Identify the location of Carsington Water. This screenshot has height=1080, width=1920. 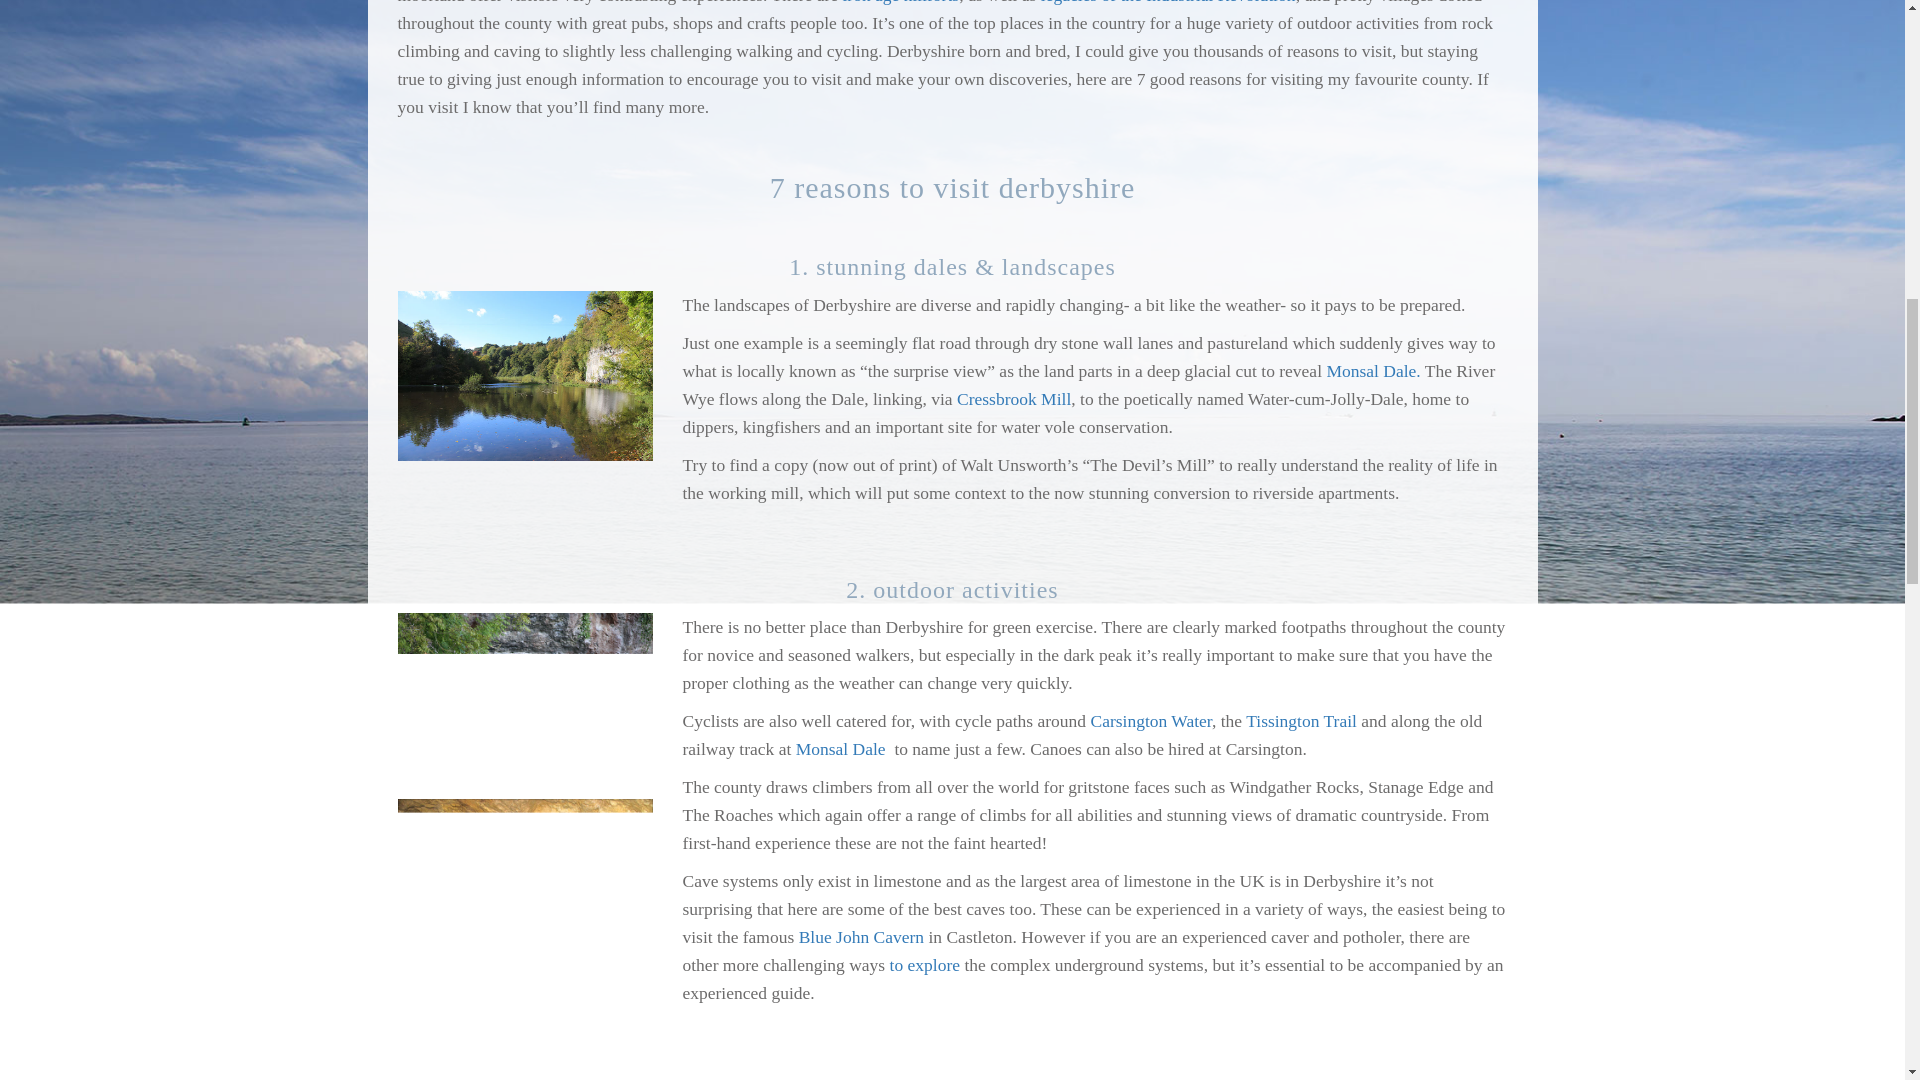
(1150, 720).